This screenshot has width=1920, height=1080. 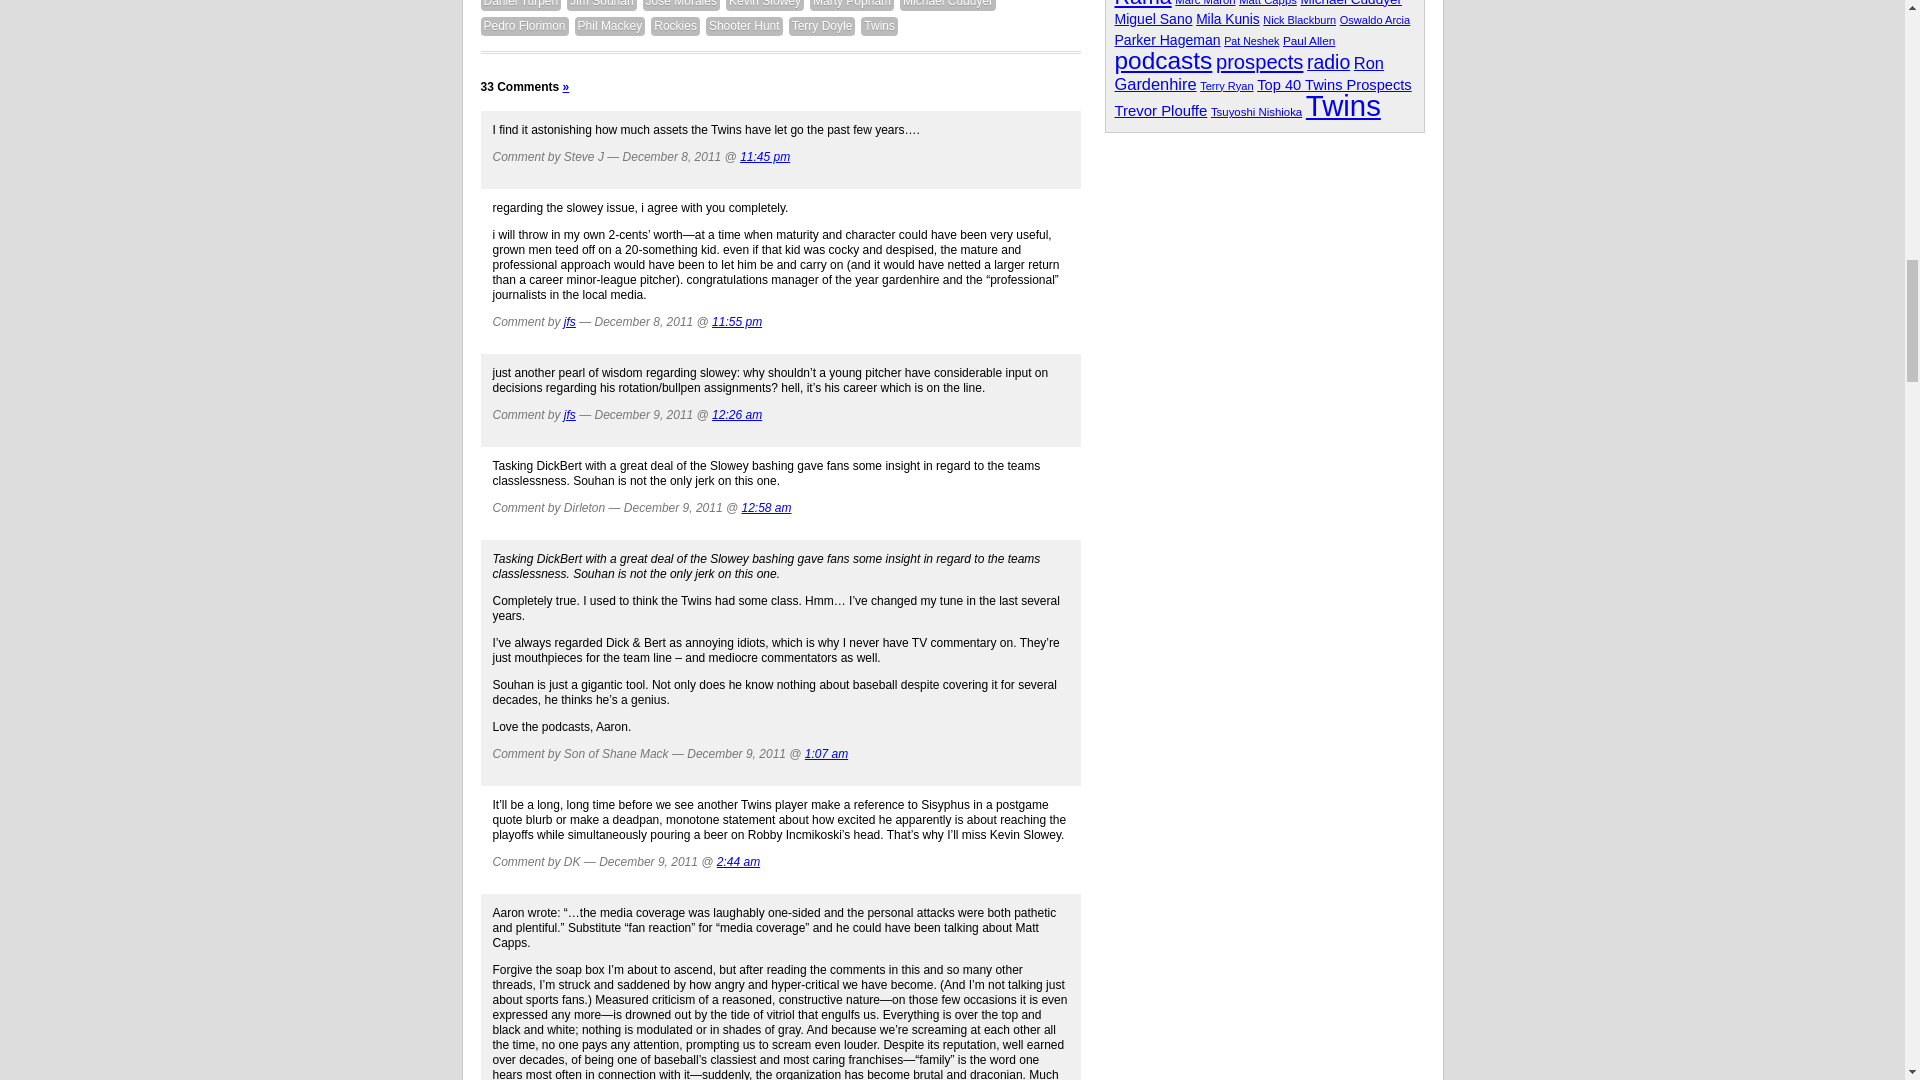 What do you see at coordinates (737, 415) in the screenshot?
I see `12:26 am` at bounding box center [737, 415].